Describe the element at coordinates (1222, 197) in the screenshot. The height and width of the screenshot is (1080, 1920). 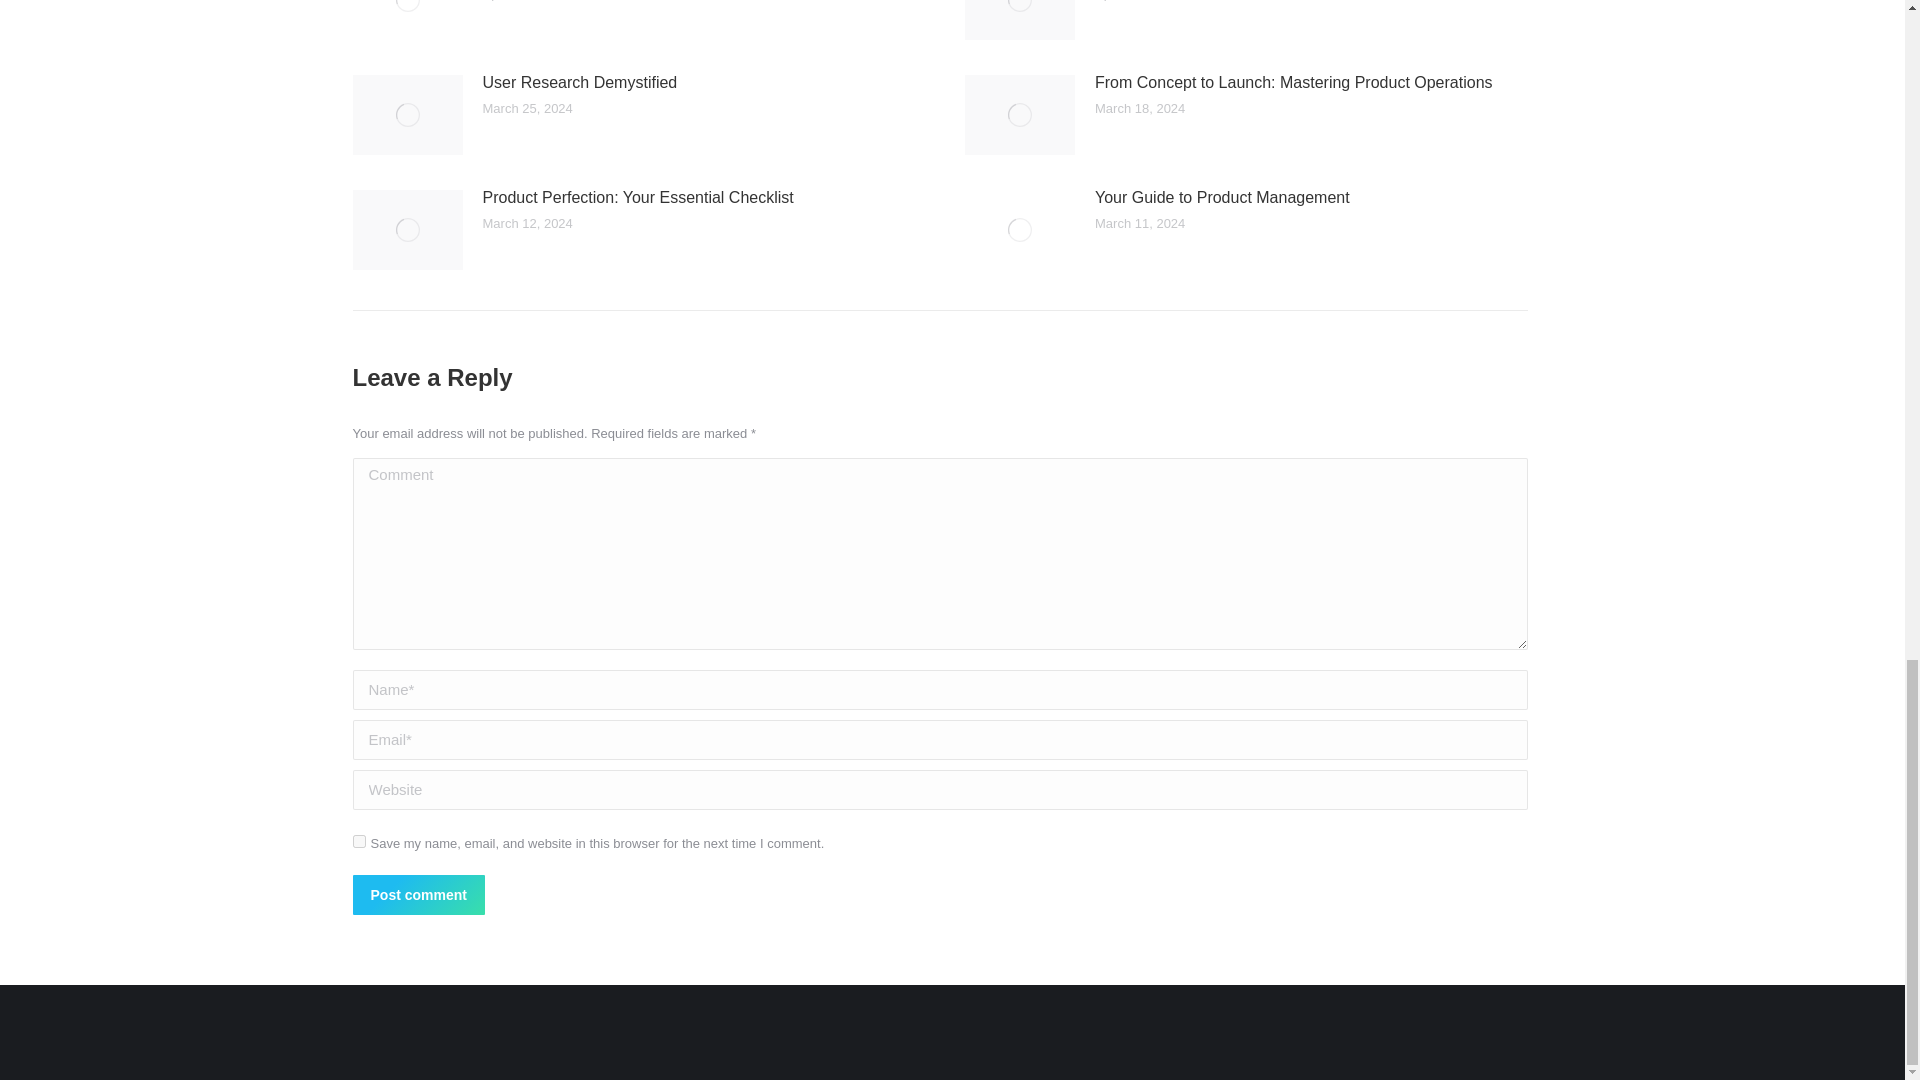
I see `Your Guide to Product Management` at that location.